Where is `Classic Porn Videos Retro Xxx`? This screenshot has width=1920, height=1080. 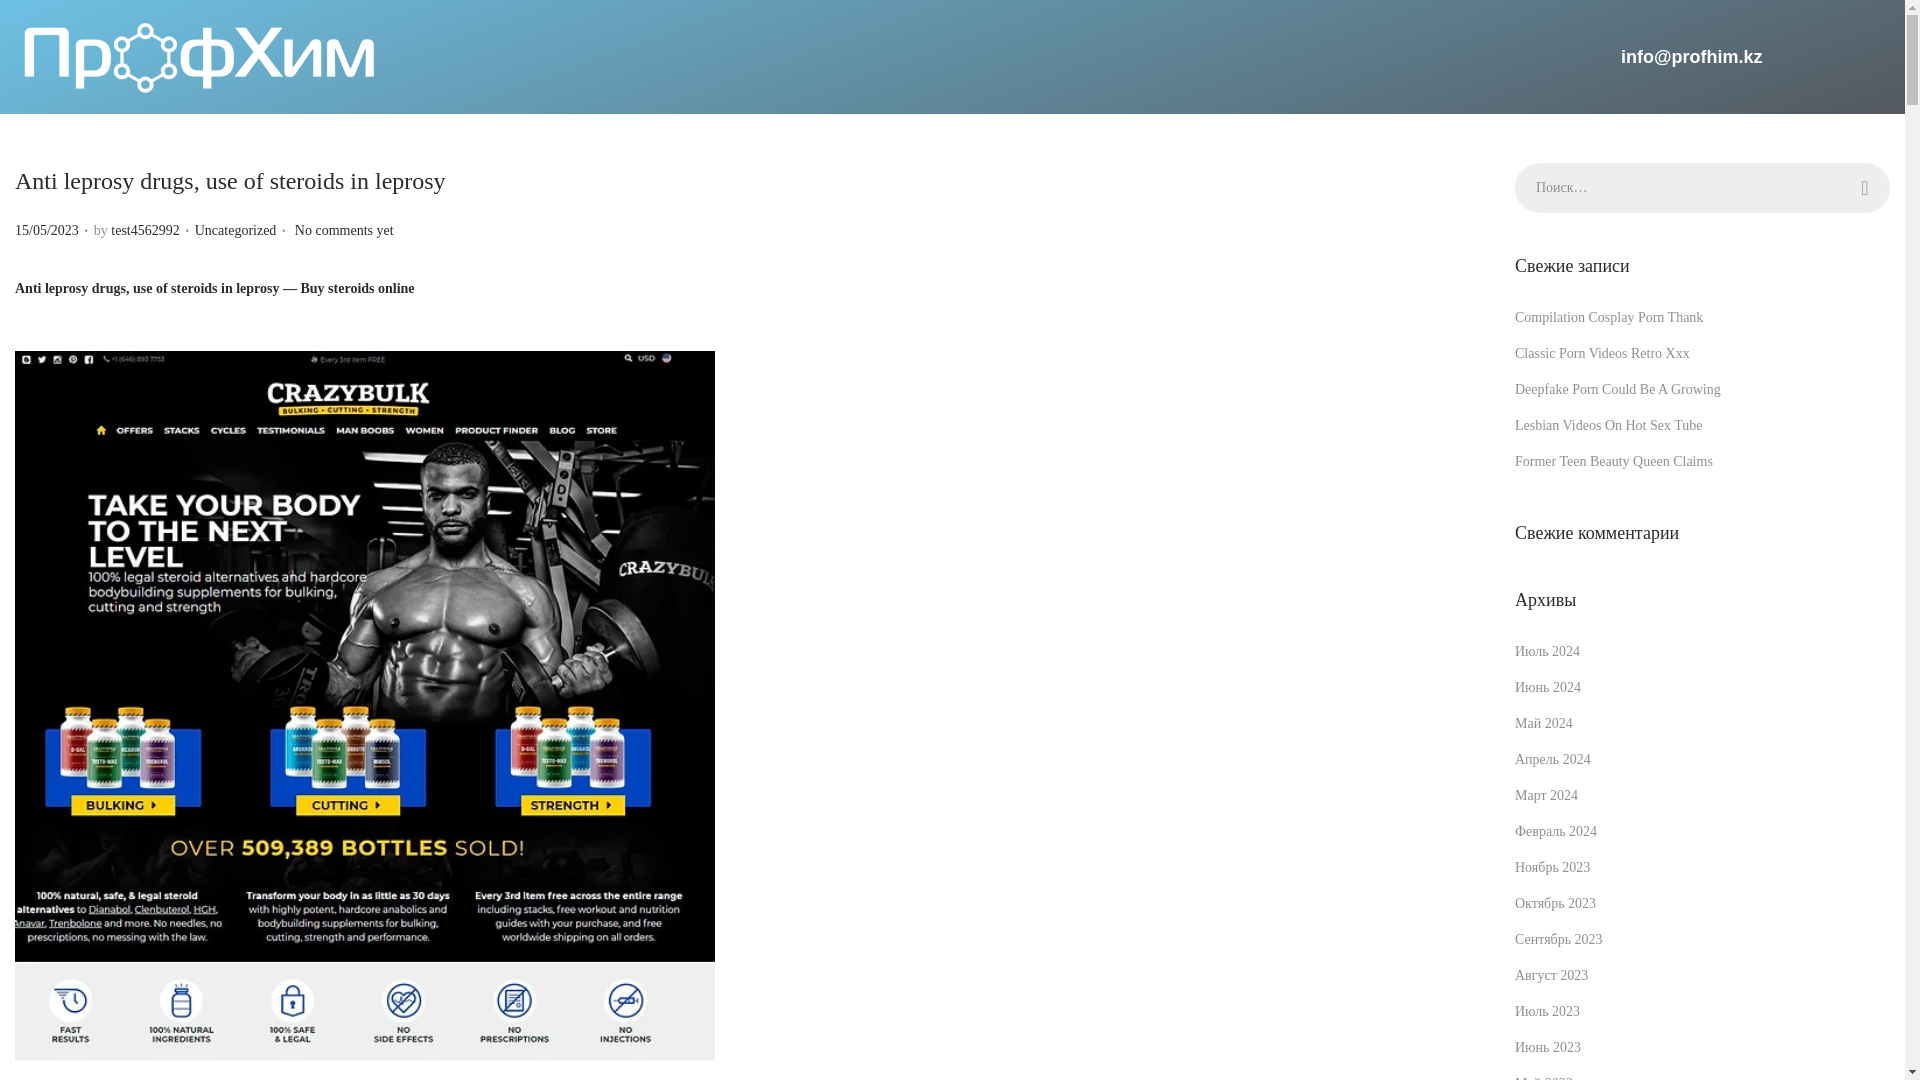 Classic Porn Videos Retro Xxx is located at coordinates (1602, 352).